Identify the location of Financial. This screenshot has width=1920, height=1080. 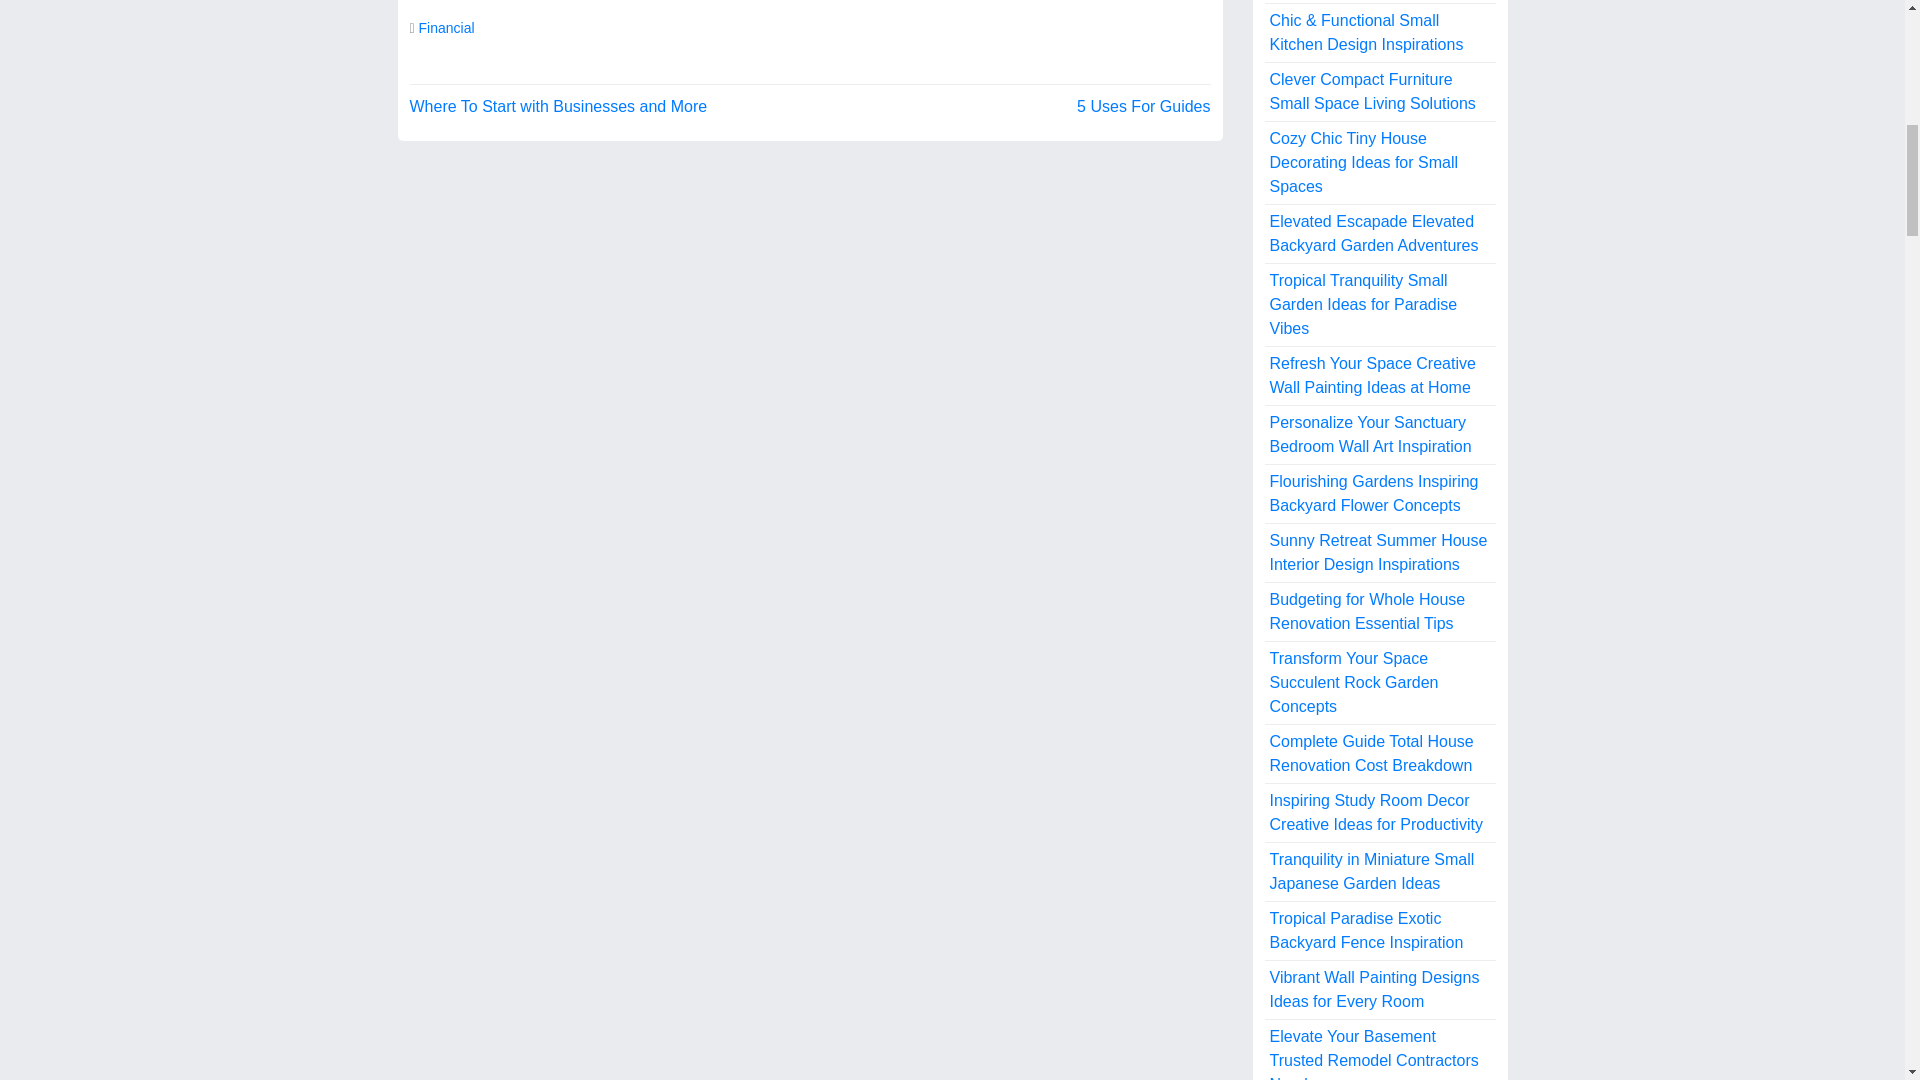
(446, 28).